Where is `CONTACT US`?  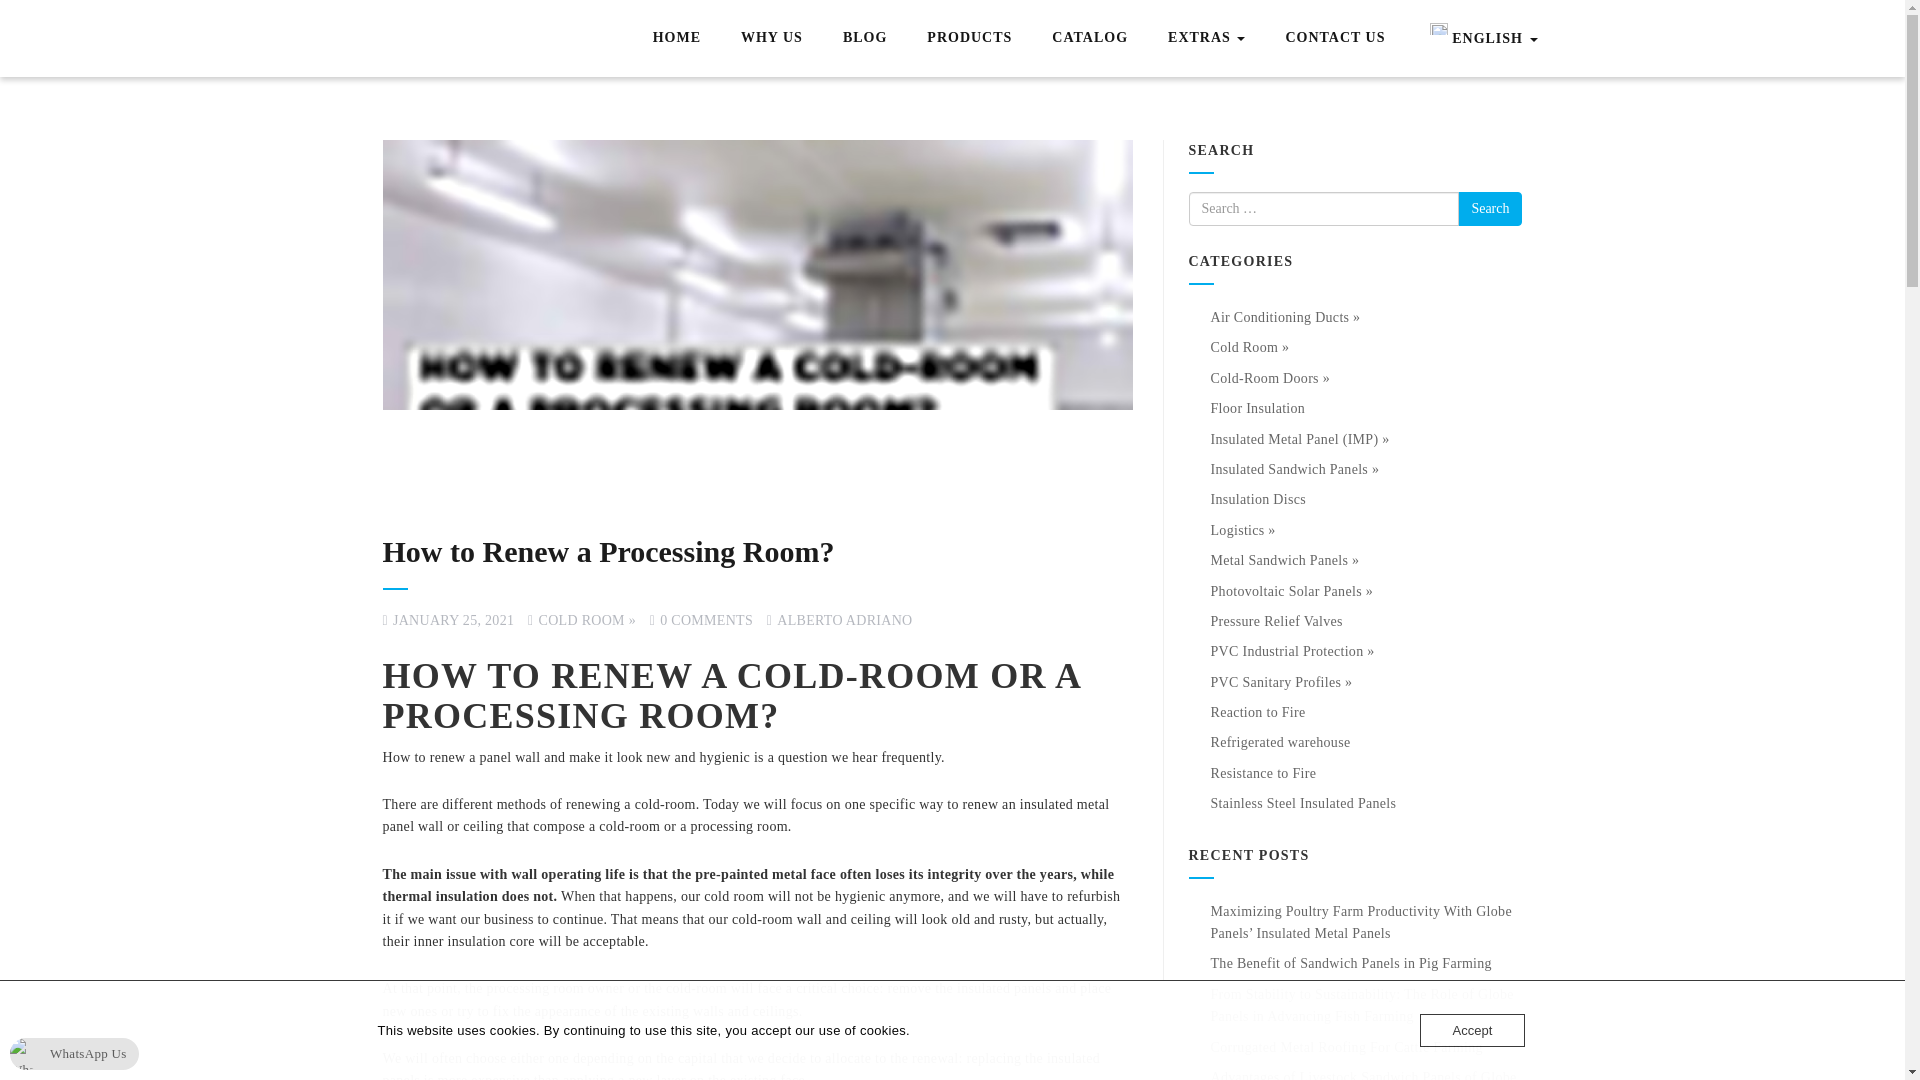 CONTACT US is located at coordinates (1334, 38).